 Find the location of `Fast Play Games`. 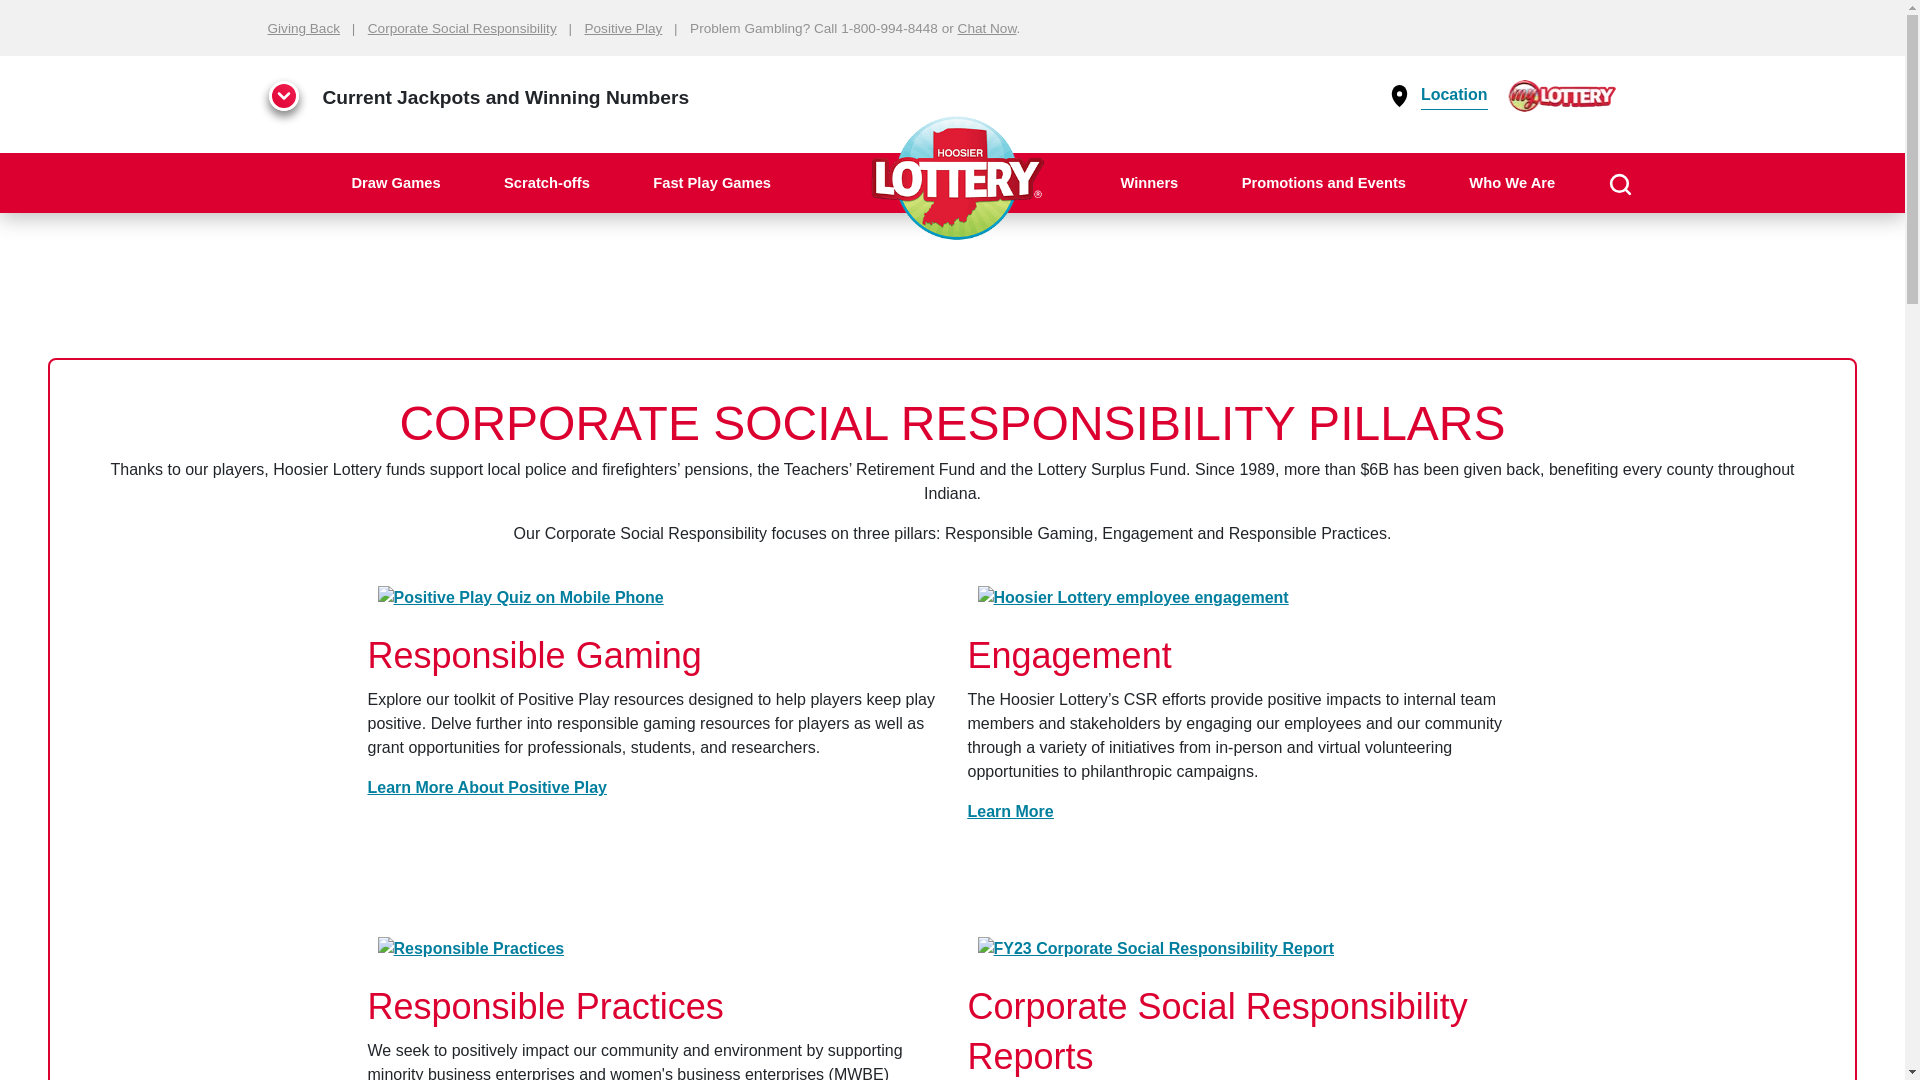

Fast Play Games is located at coordinates (712, 182).